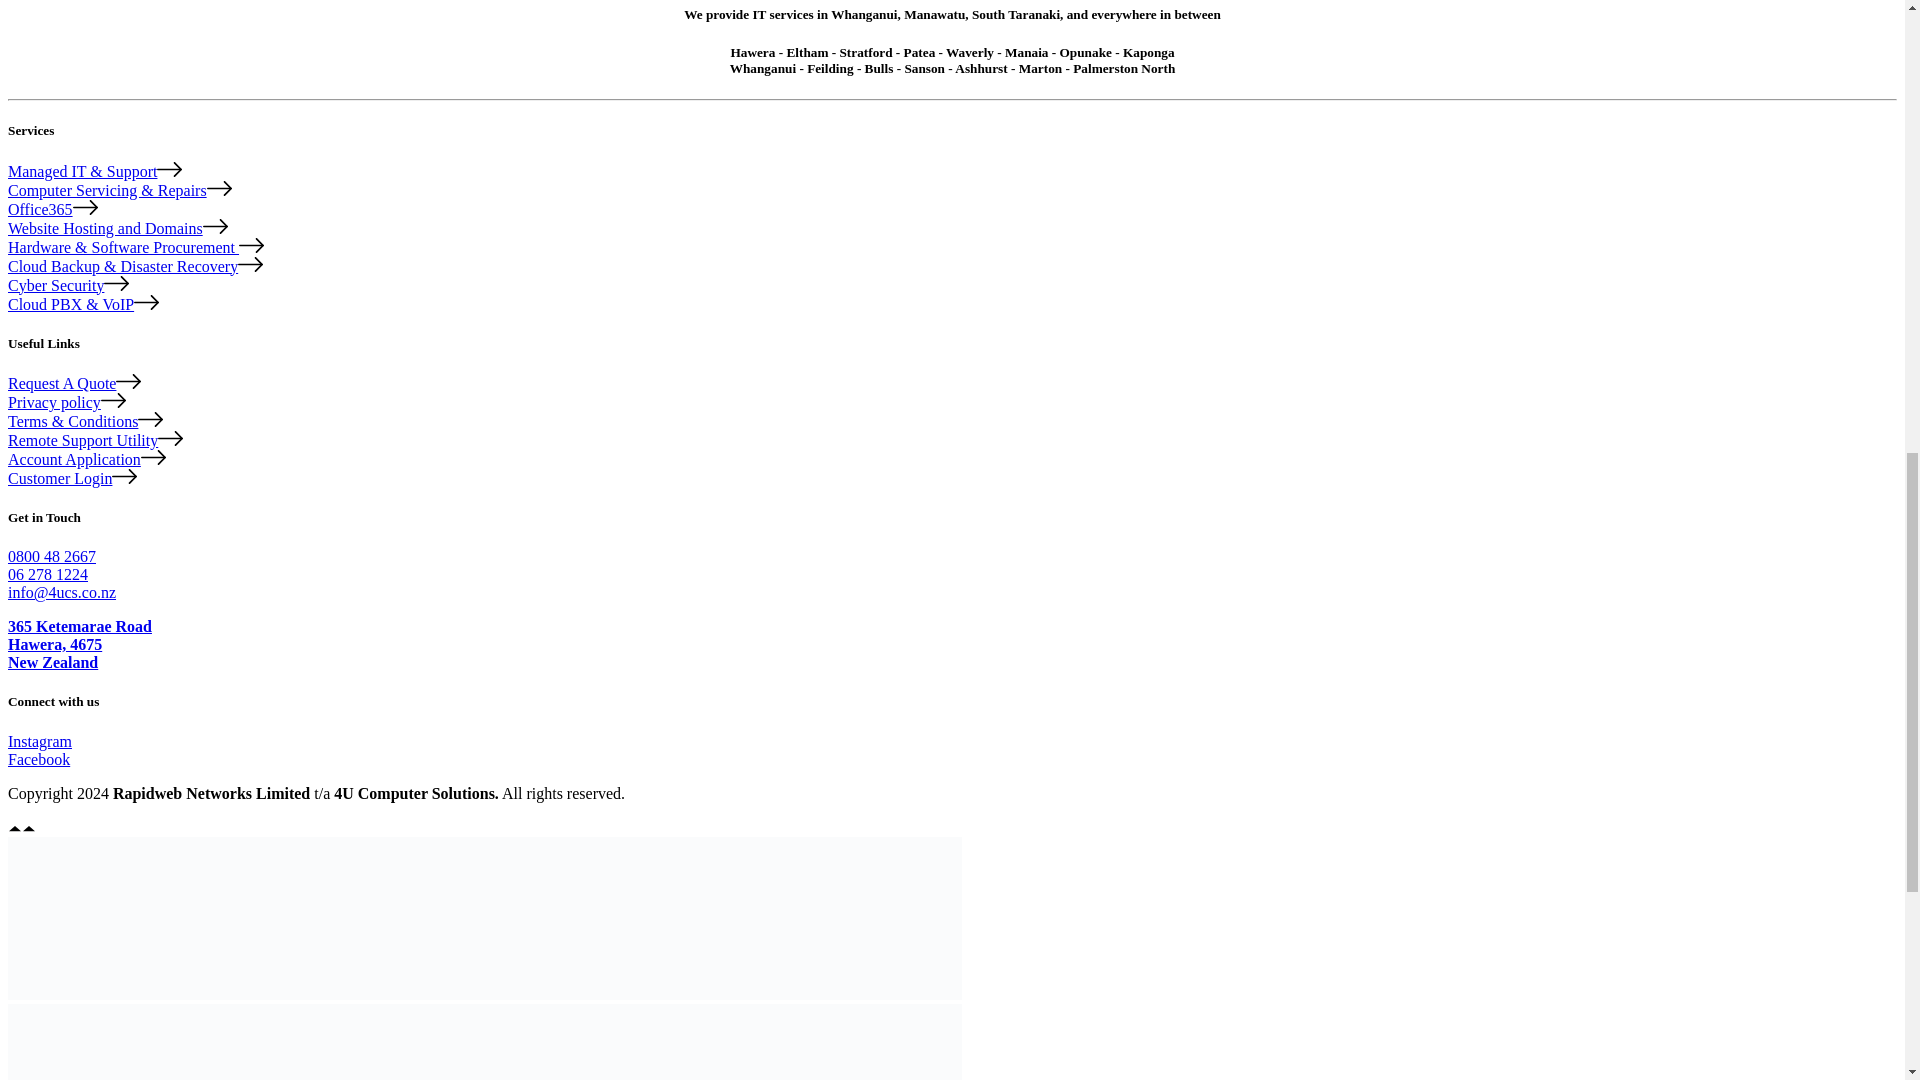 The height and width of the screenshot is (1080, 1920). What do you see at coordinates (118, 228) in the screenshot?
I see `Website Hosting and Domains` at bounding box center [118, 228].